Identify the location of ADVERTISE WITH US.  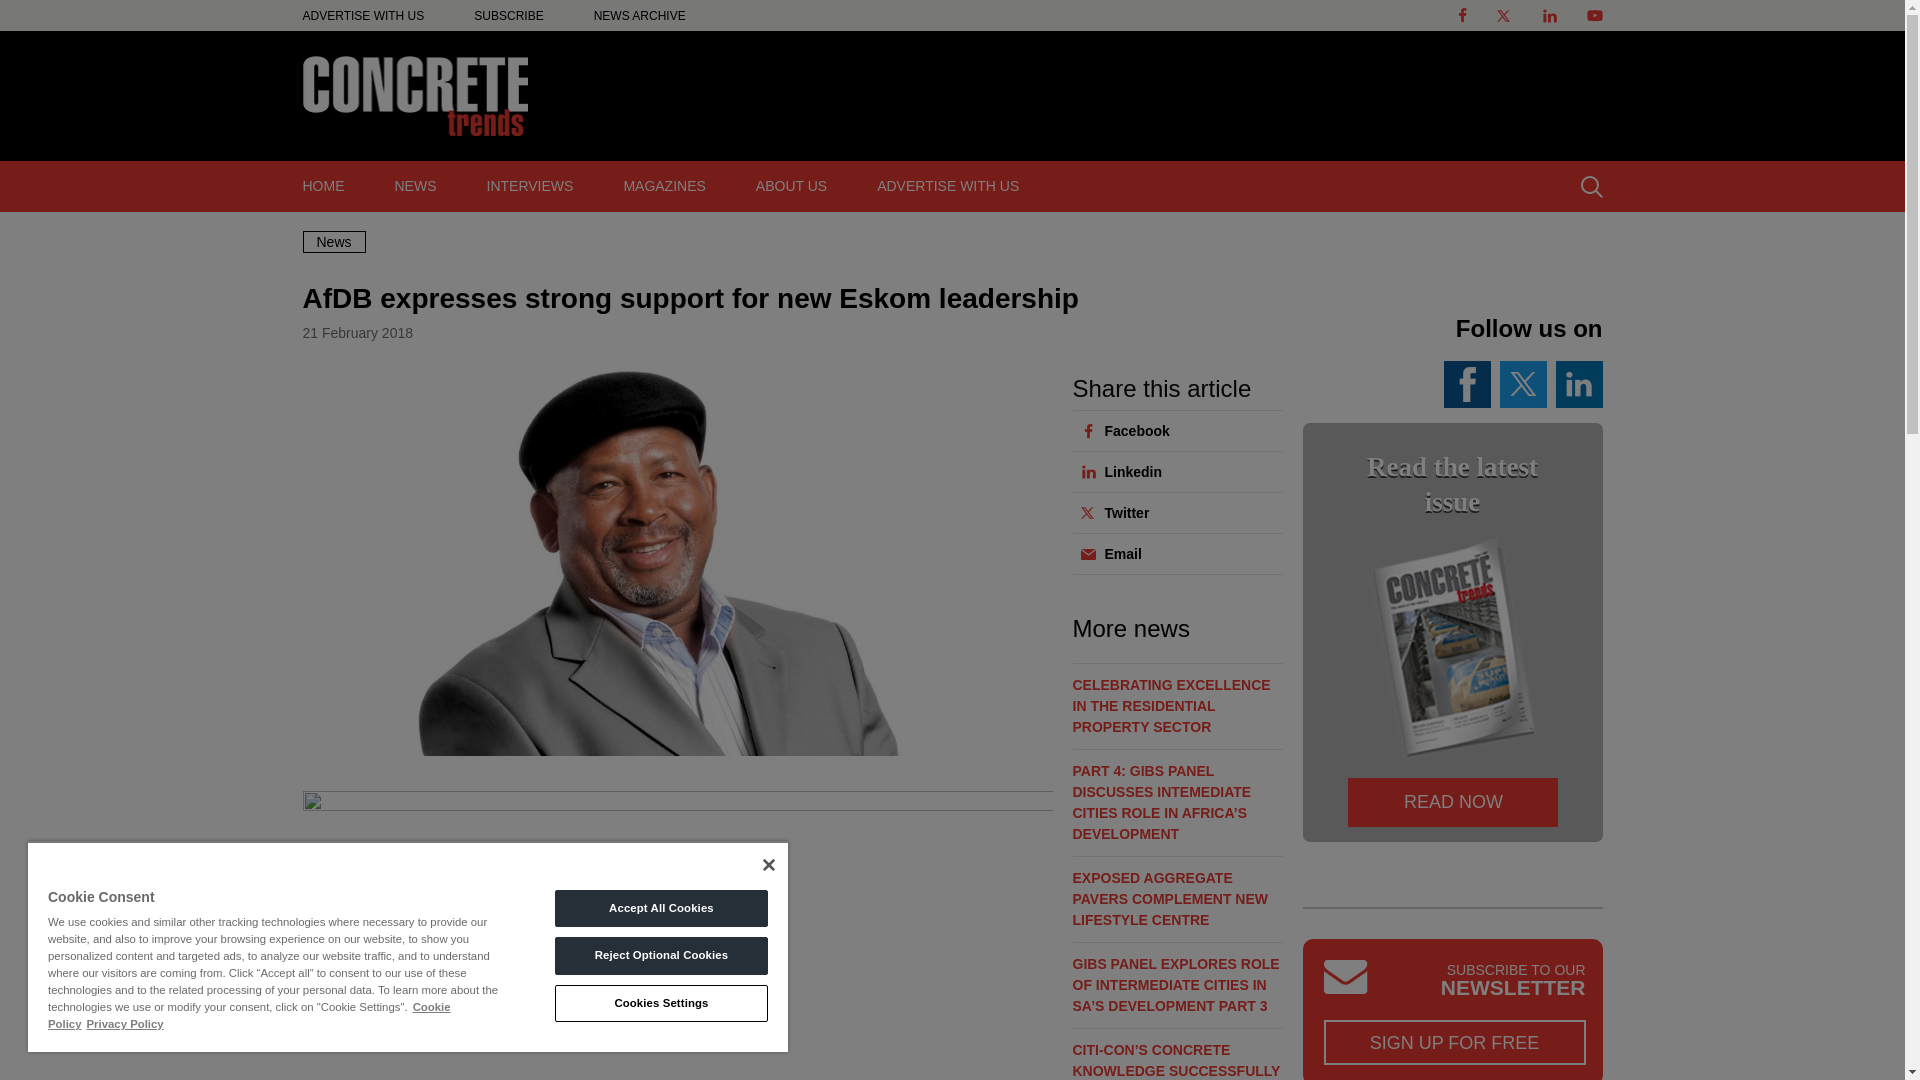
(948, 186).